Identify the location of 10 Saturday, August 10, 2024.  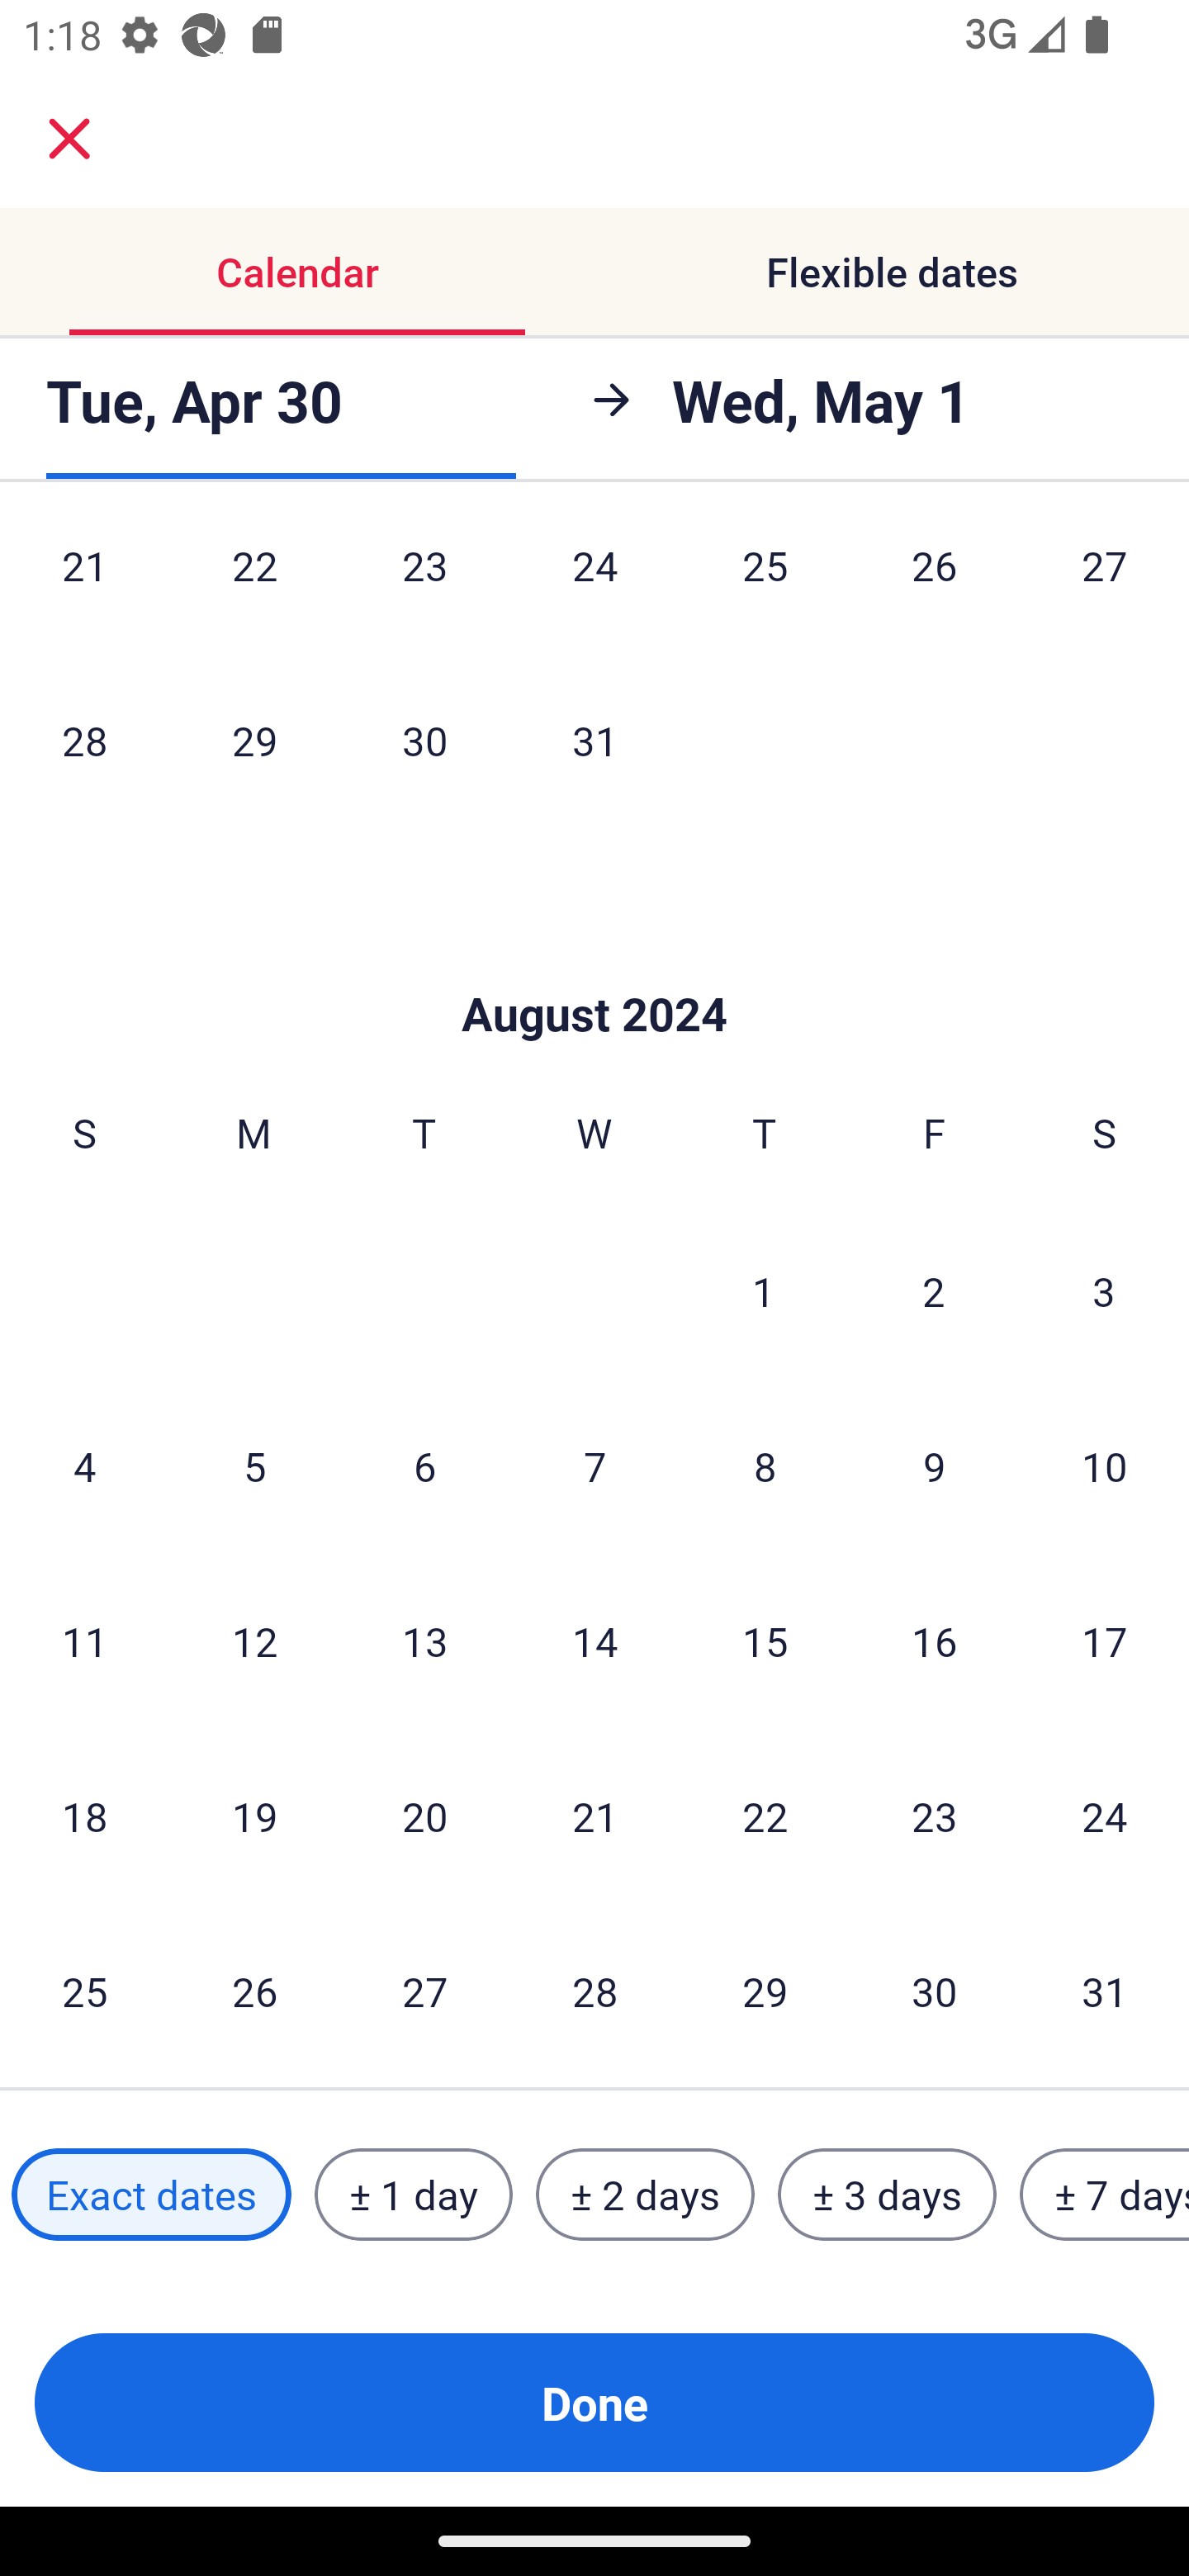
(1105, 1466).